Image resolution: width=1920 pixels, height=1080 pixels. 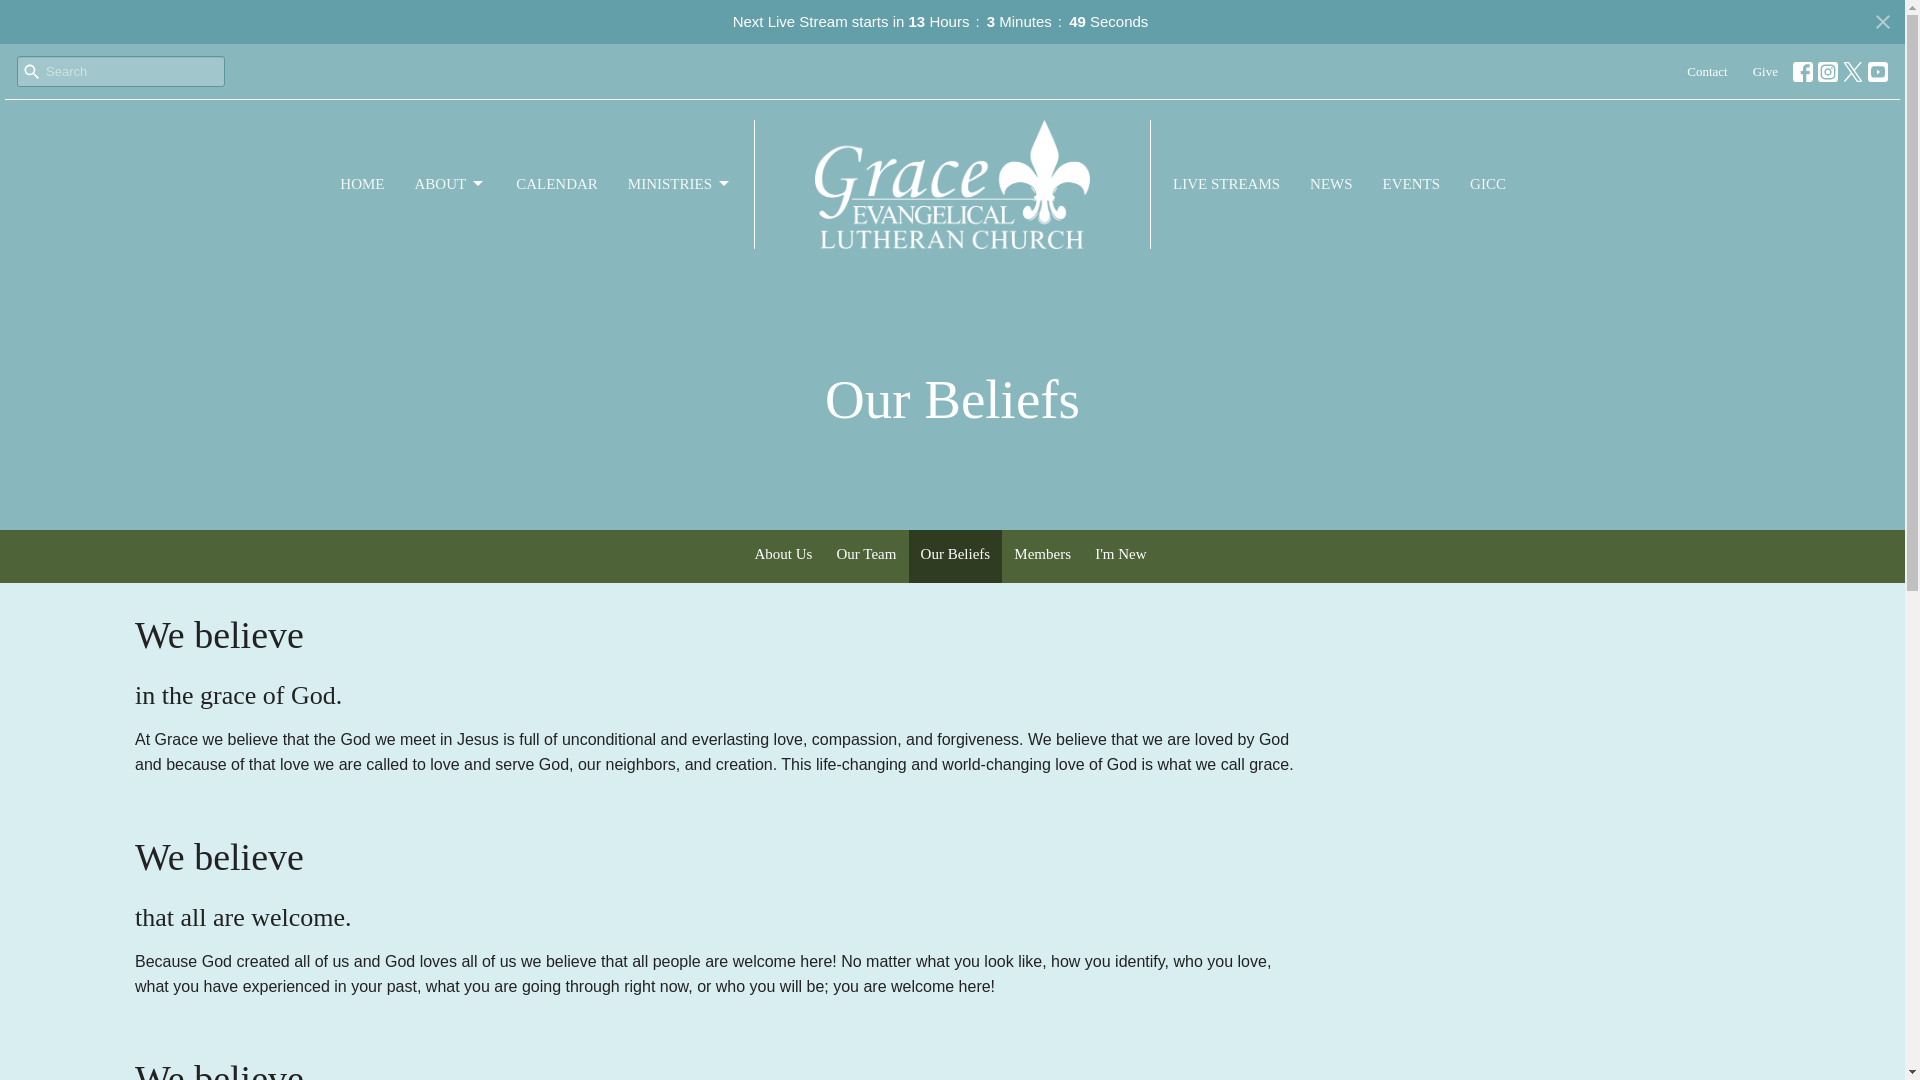 I want to click on HOME, so click(x=362, y=184).